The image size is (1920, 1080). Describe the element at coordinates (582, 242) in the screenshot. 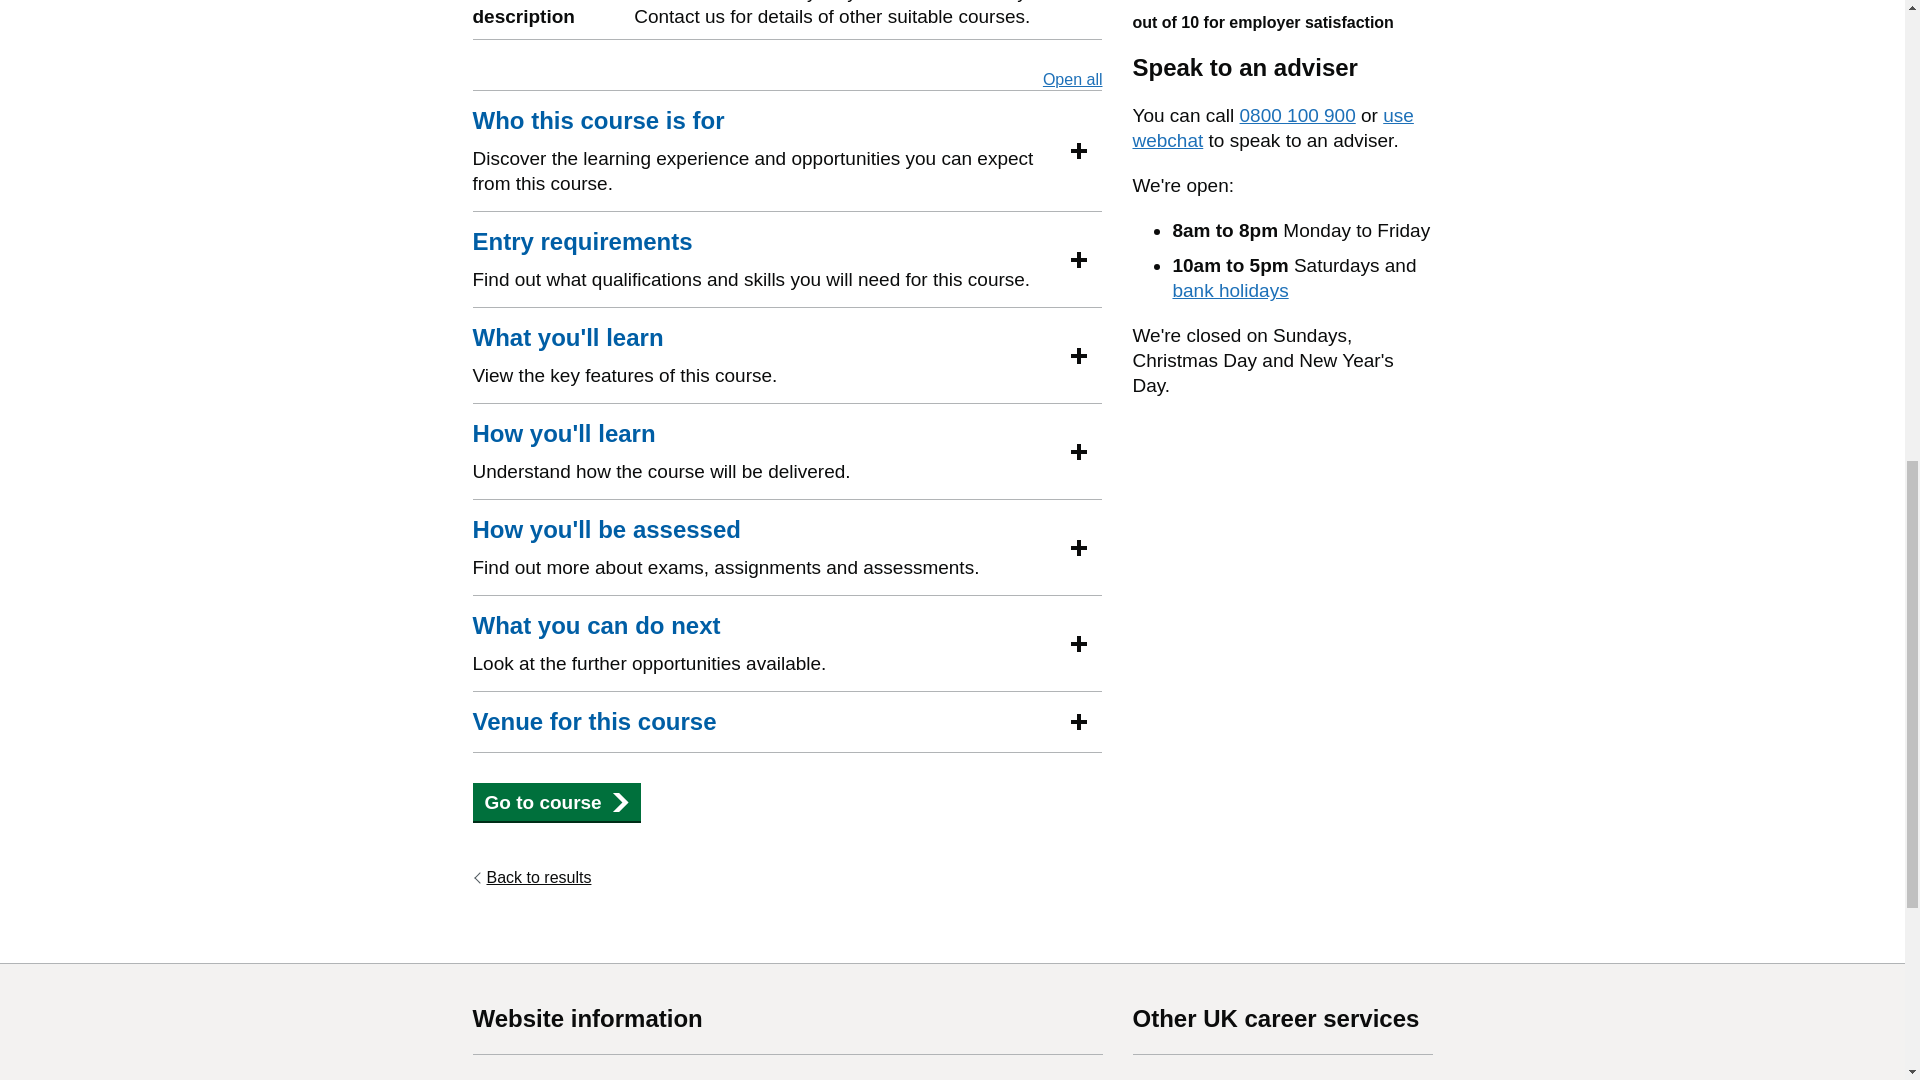

I see `Entry requirements` at that location.